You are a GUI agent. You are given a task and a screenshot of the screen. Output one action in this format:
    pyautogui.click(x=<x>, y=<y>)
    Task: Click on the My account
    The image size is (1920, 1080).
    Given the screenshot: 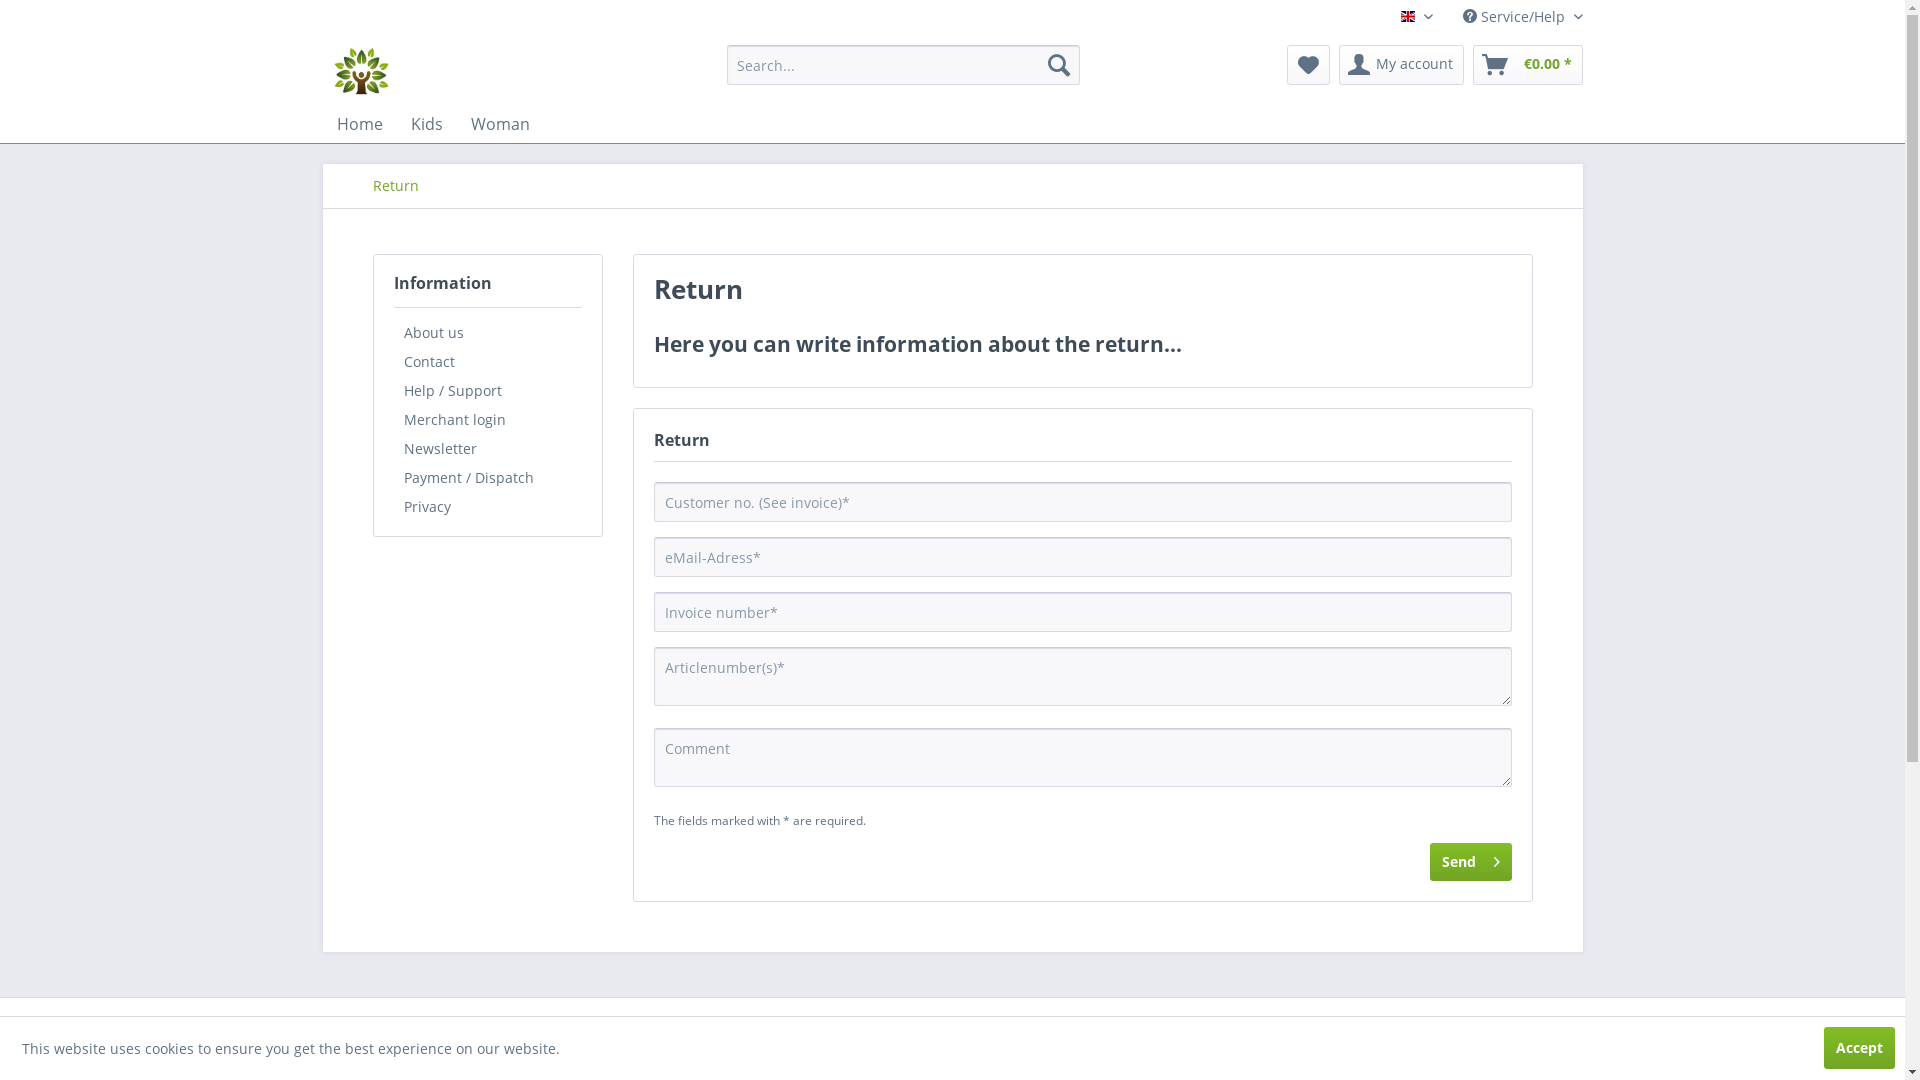 What is the action you would take?
    pyautogui.click(x=1400, y=65)
    